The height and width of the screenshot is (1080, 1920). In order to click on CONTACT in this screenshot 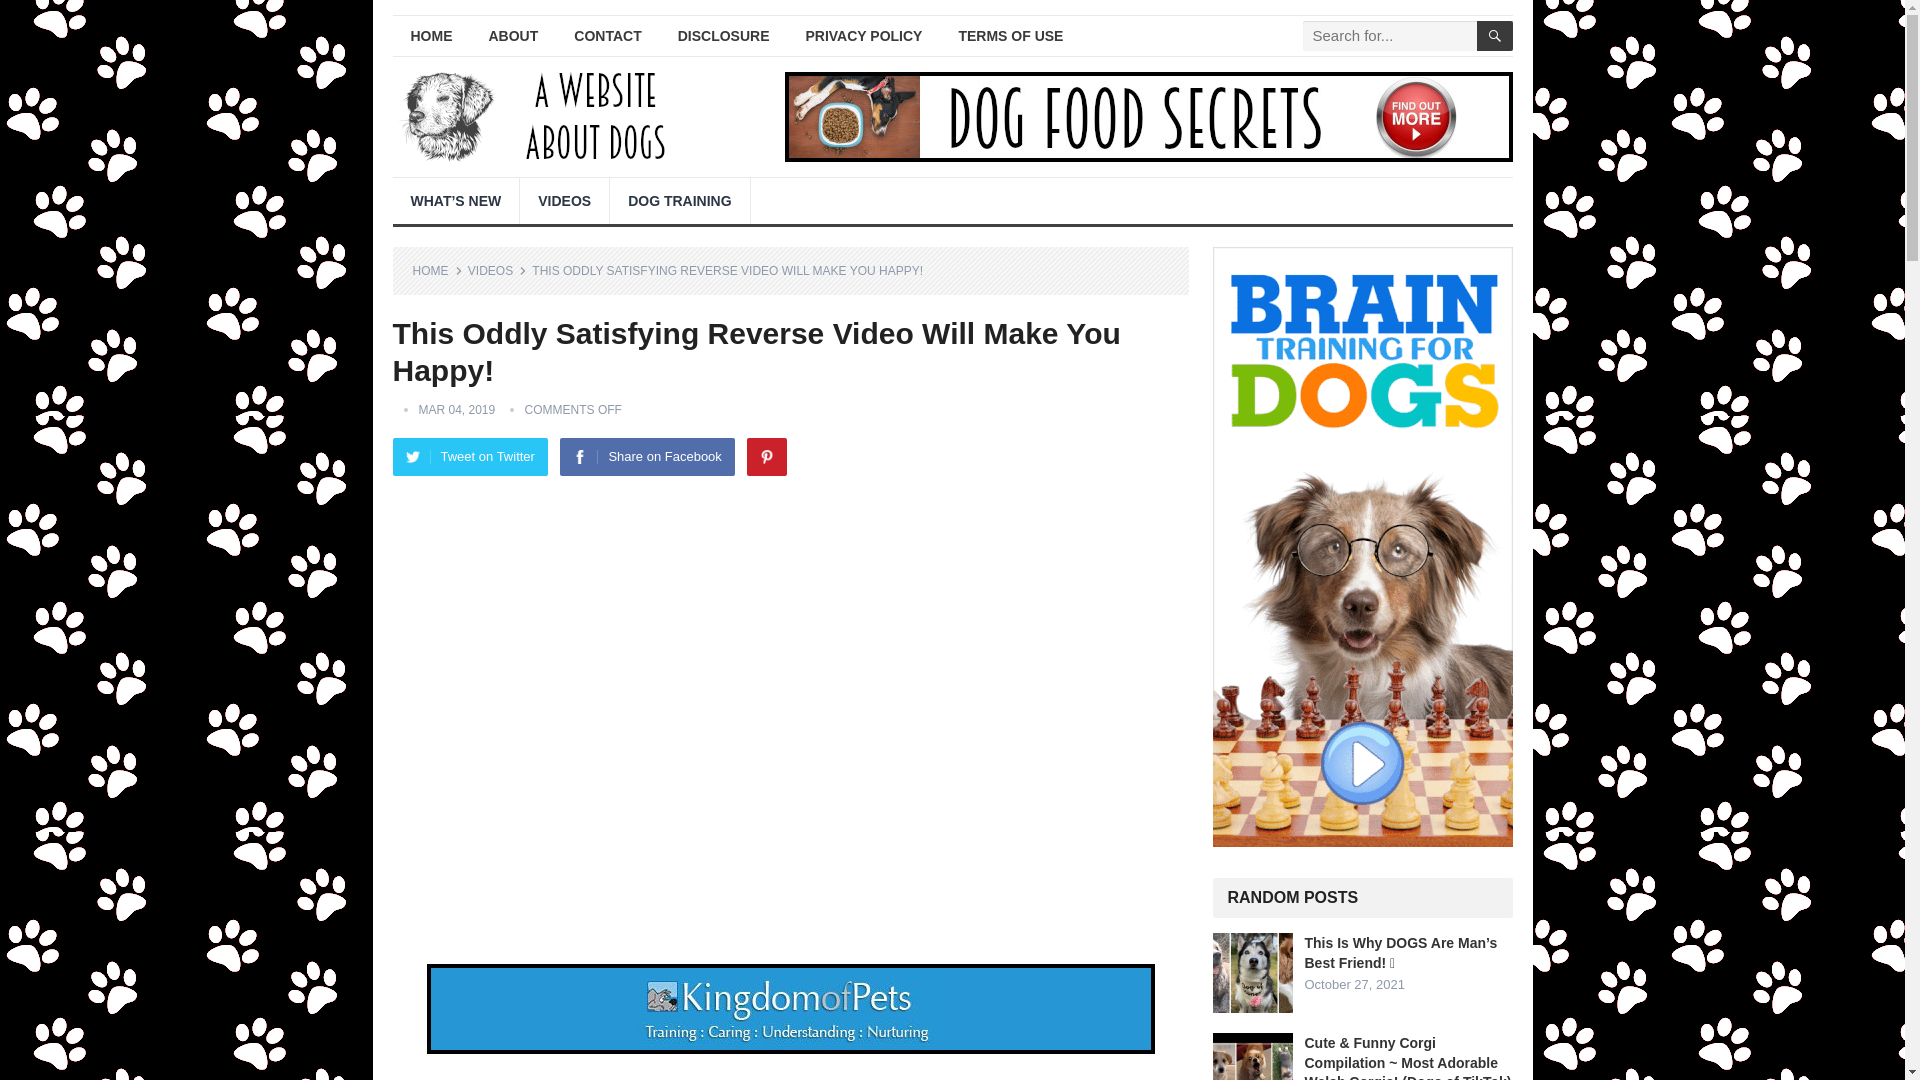, I will do `click(607, 36)`.